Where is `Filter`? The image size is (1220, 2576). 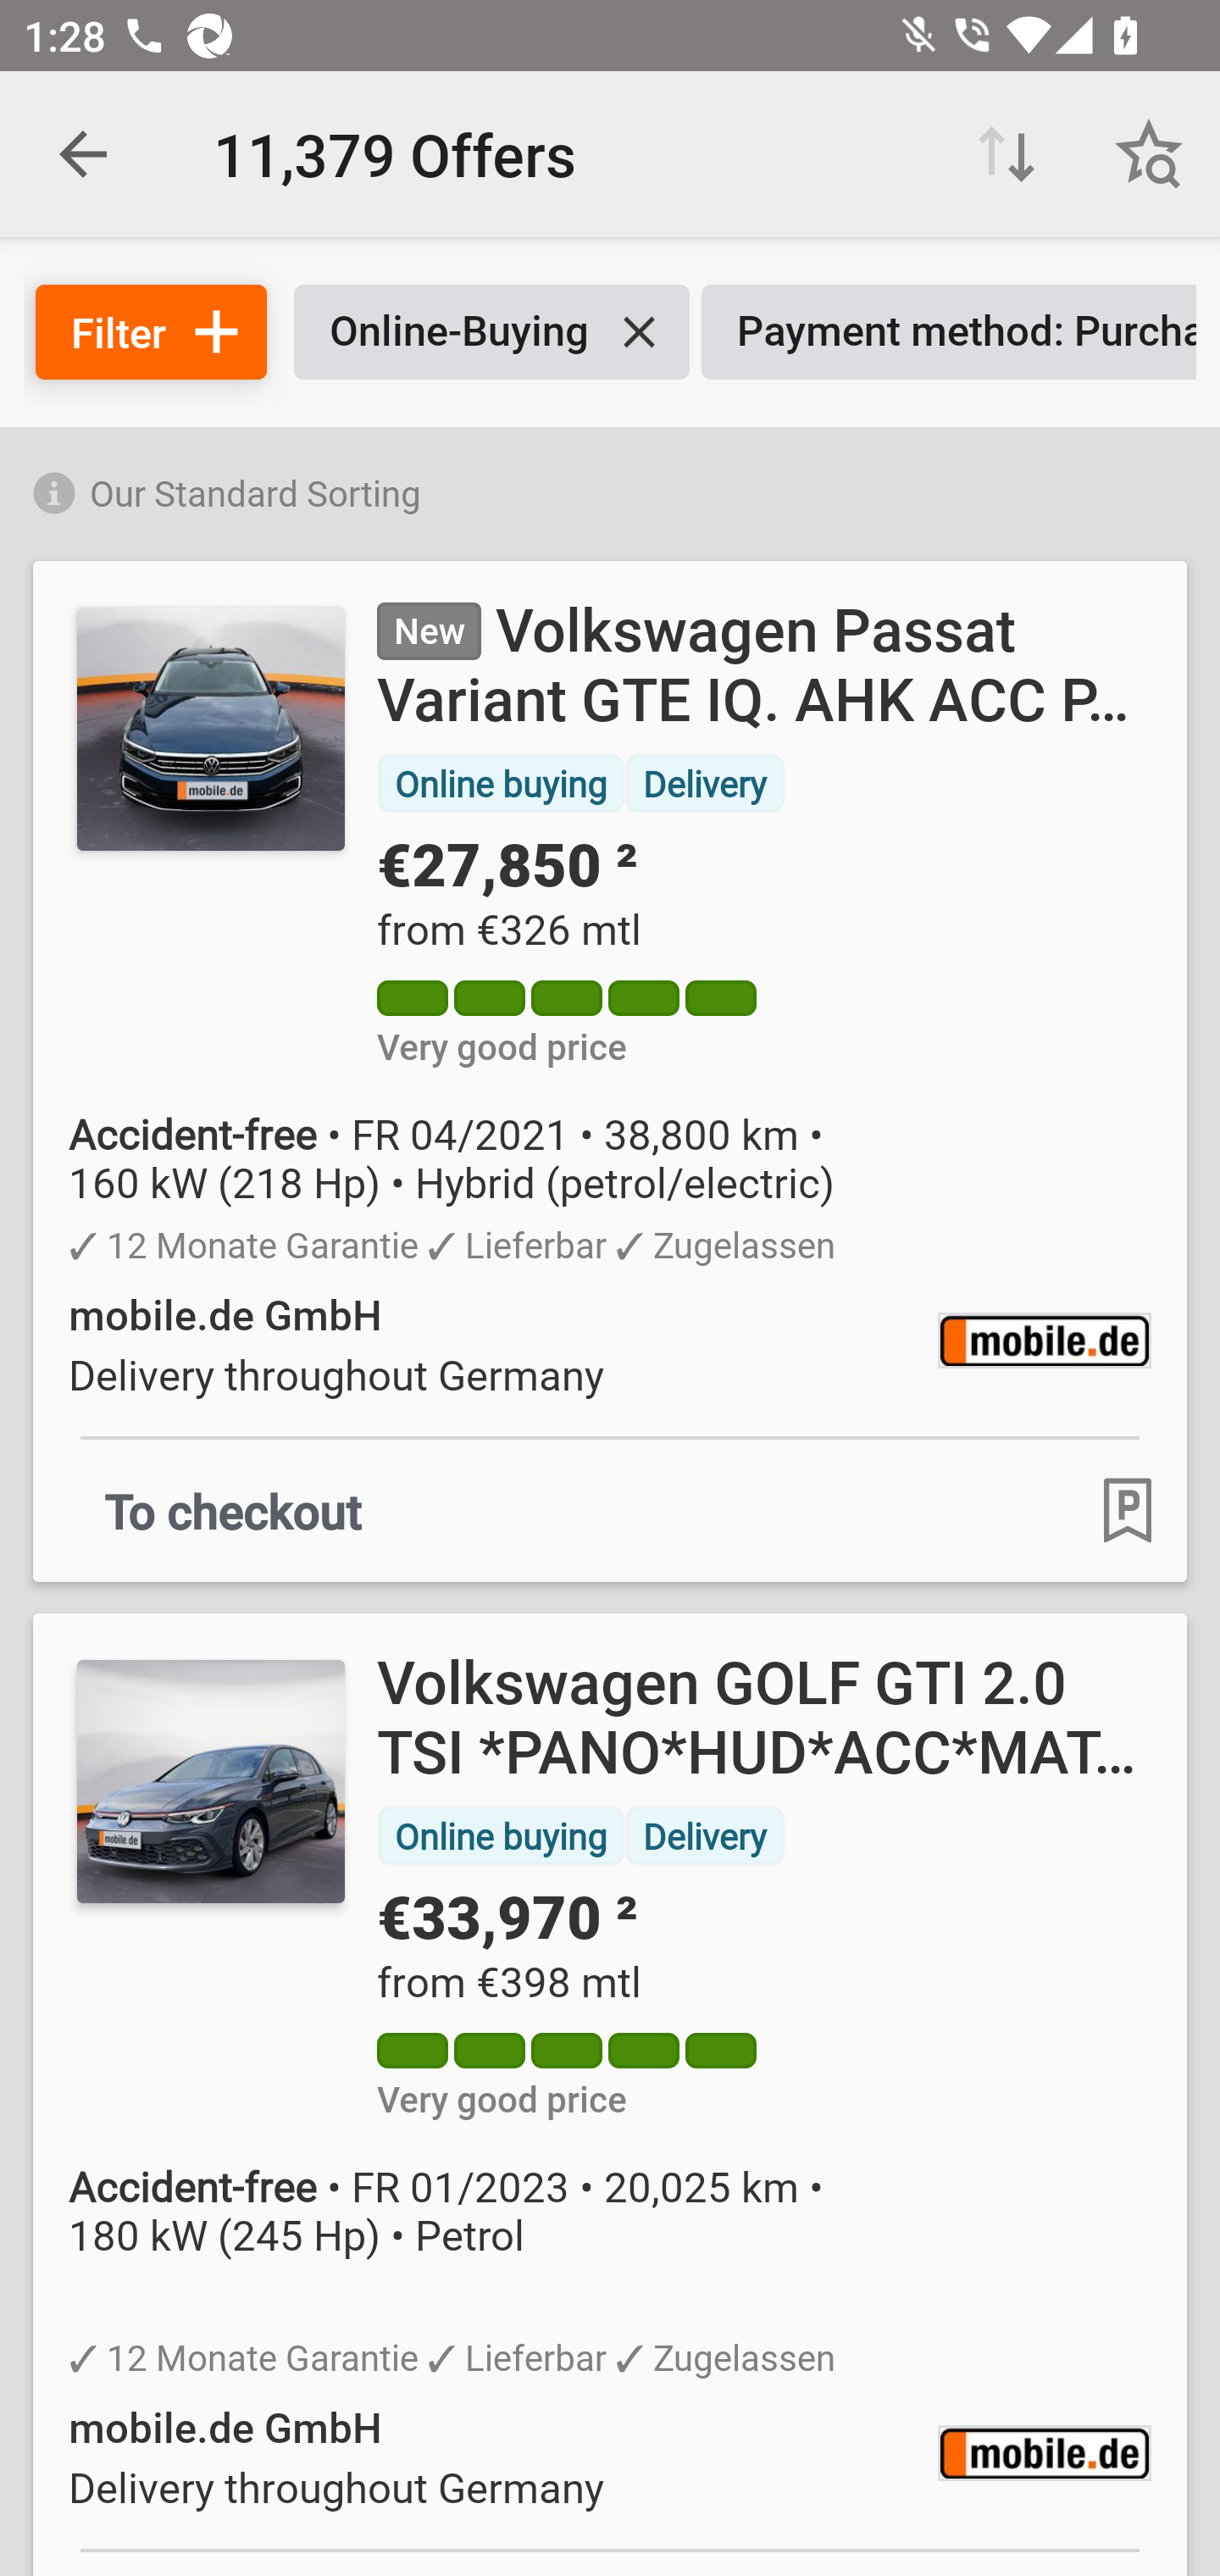 Filter is located at coordinates (151, 332).